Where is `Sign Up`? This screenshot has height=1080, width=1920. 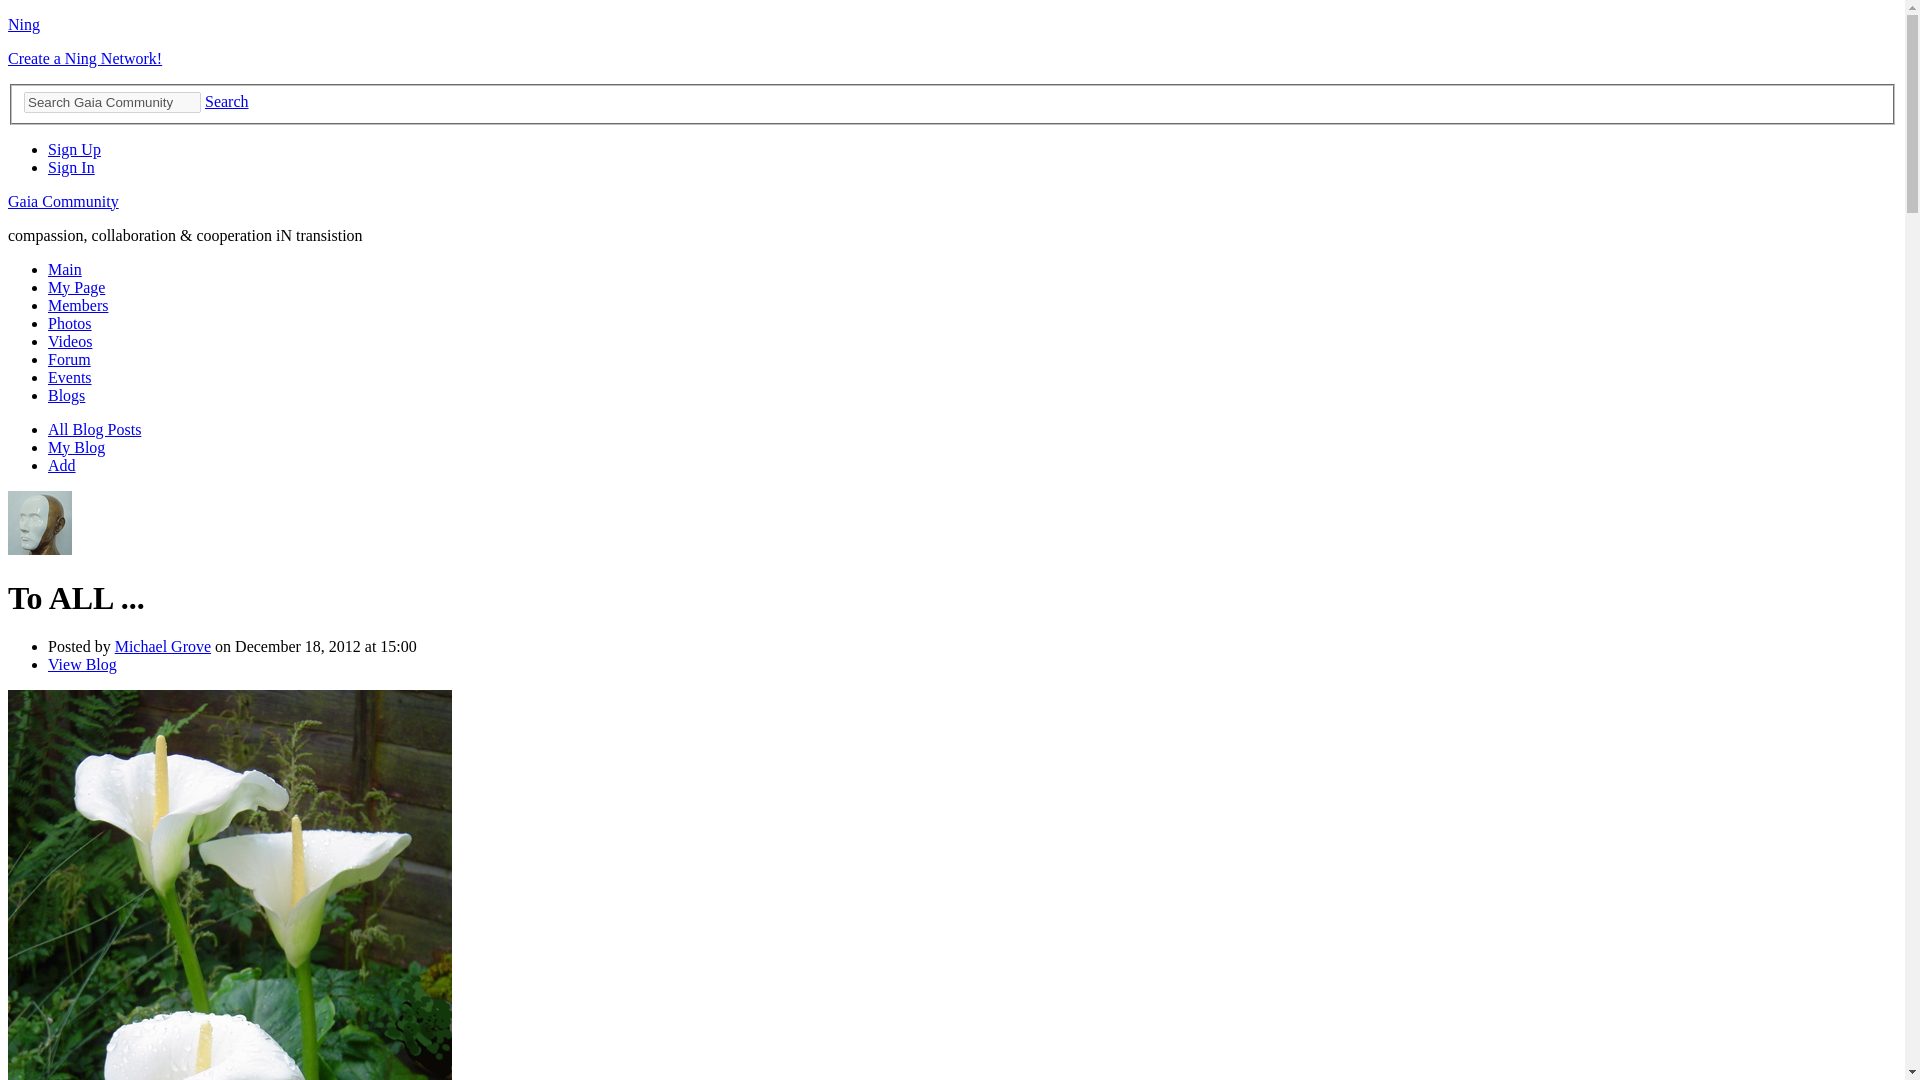 Sign Up is located at coordinates (74, 149).